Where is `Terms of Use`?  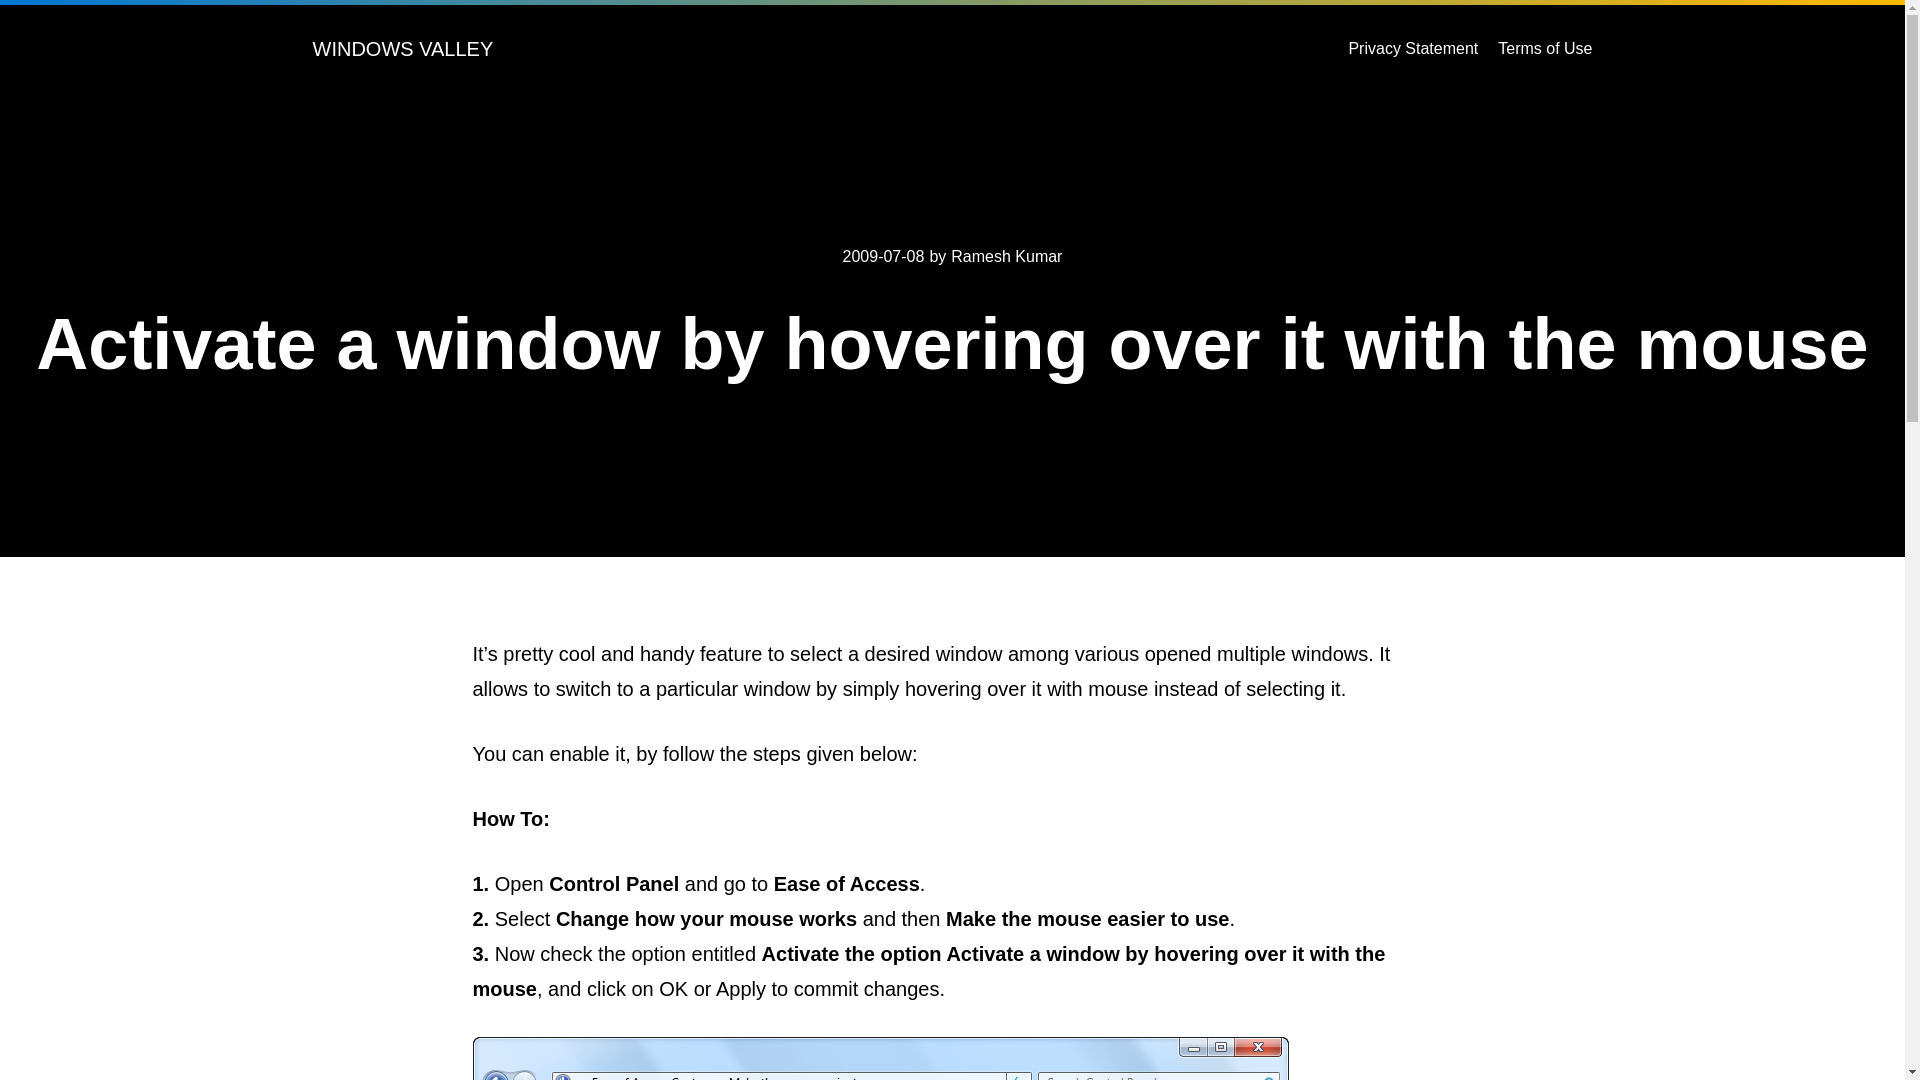
Terms of Use is located at coordinates (1544, 48).